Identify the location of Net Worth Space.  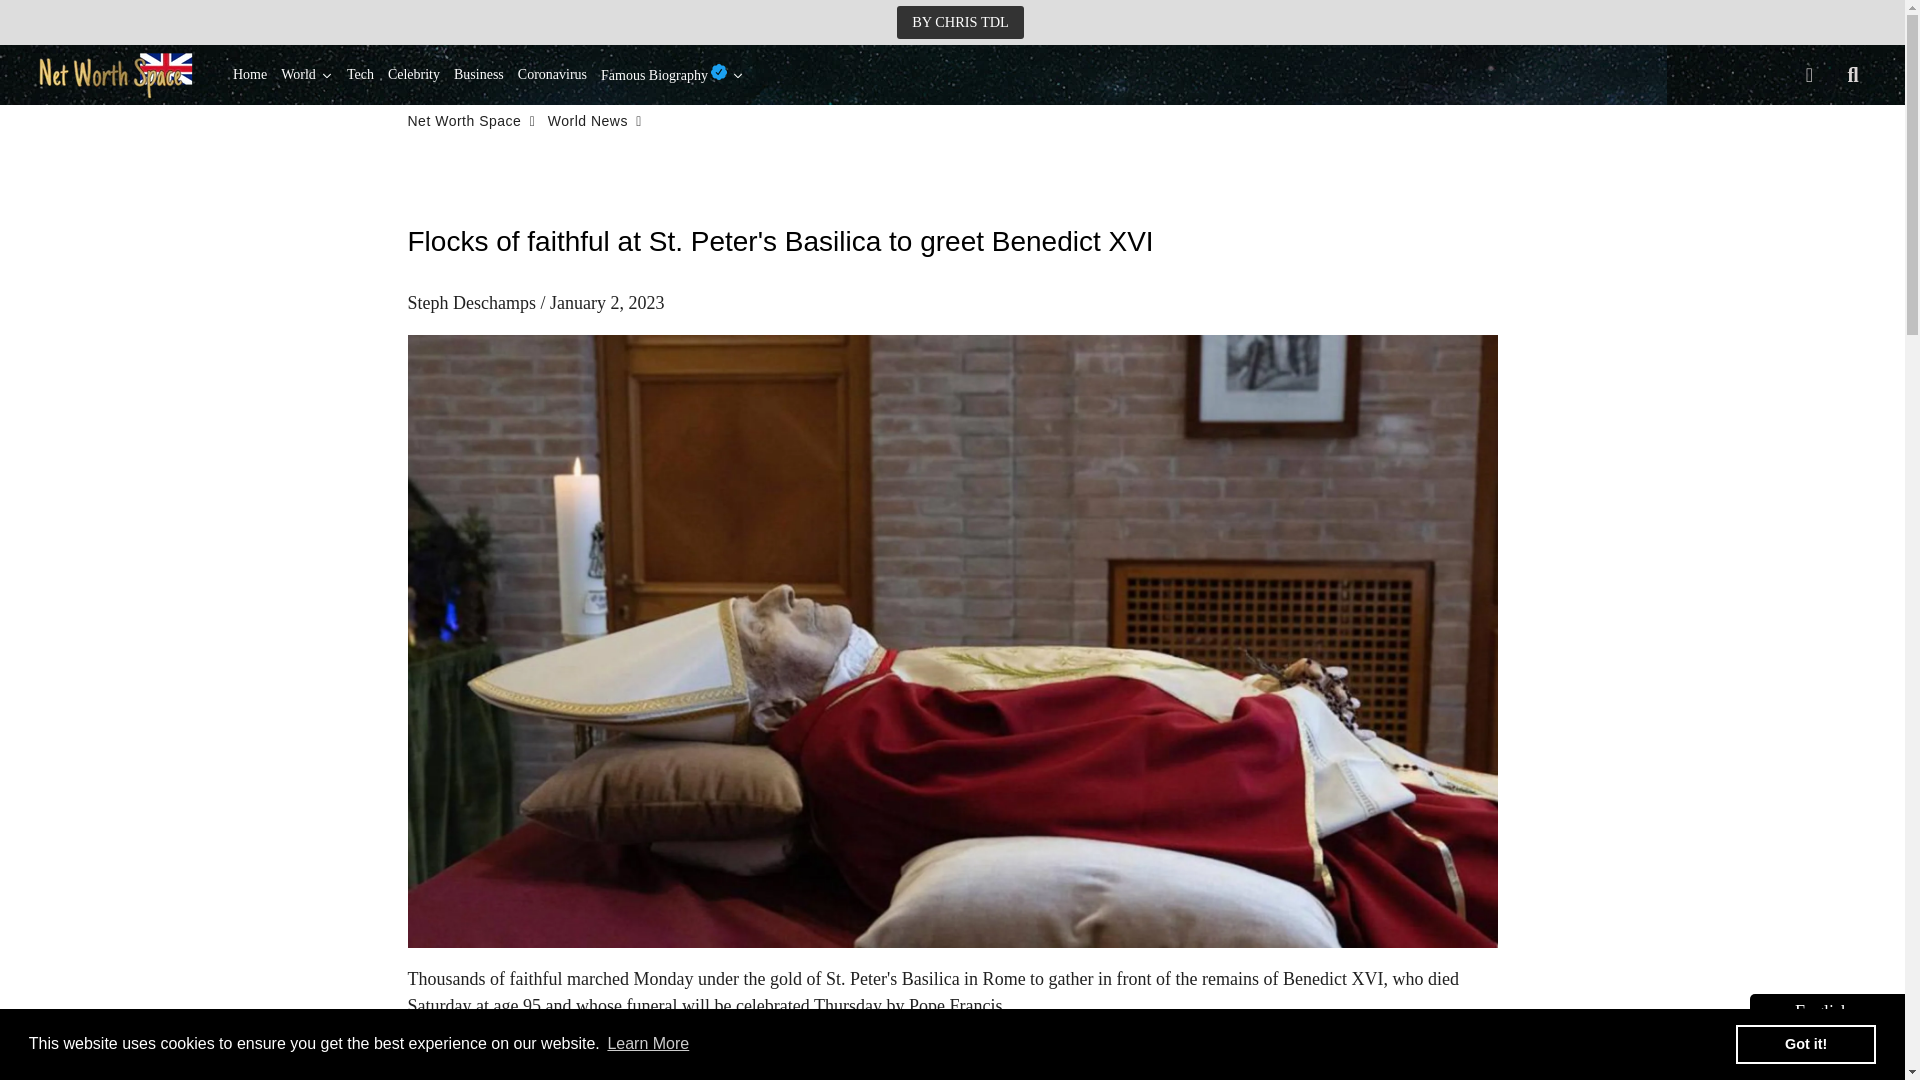
(464, 121).